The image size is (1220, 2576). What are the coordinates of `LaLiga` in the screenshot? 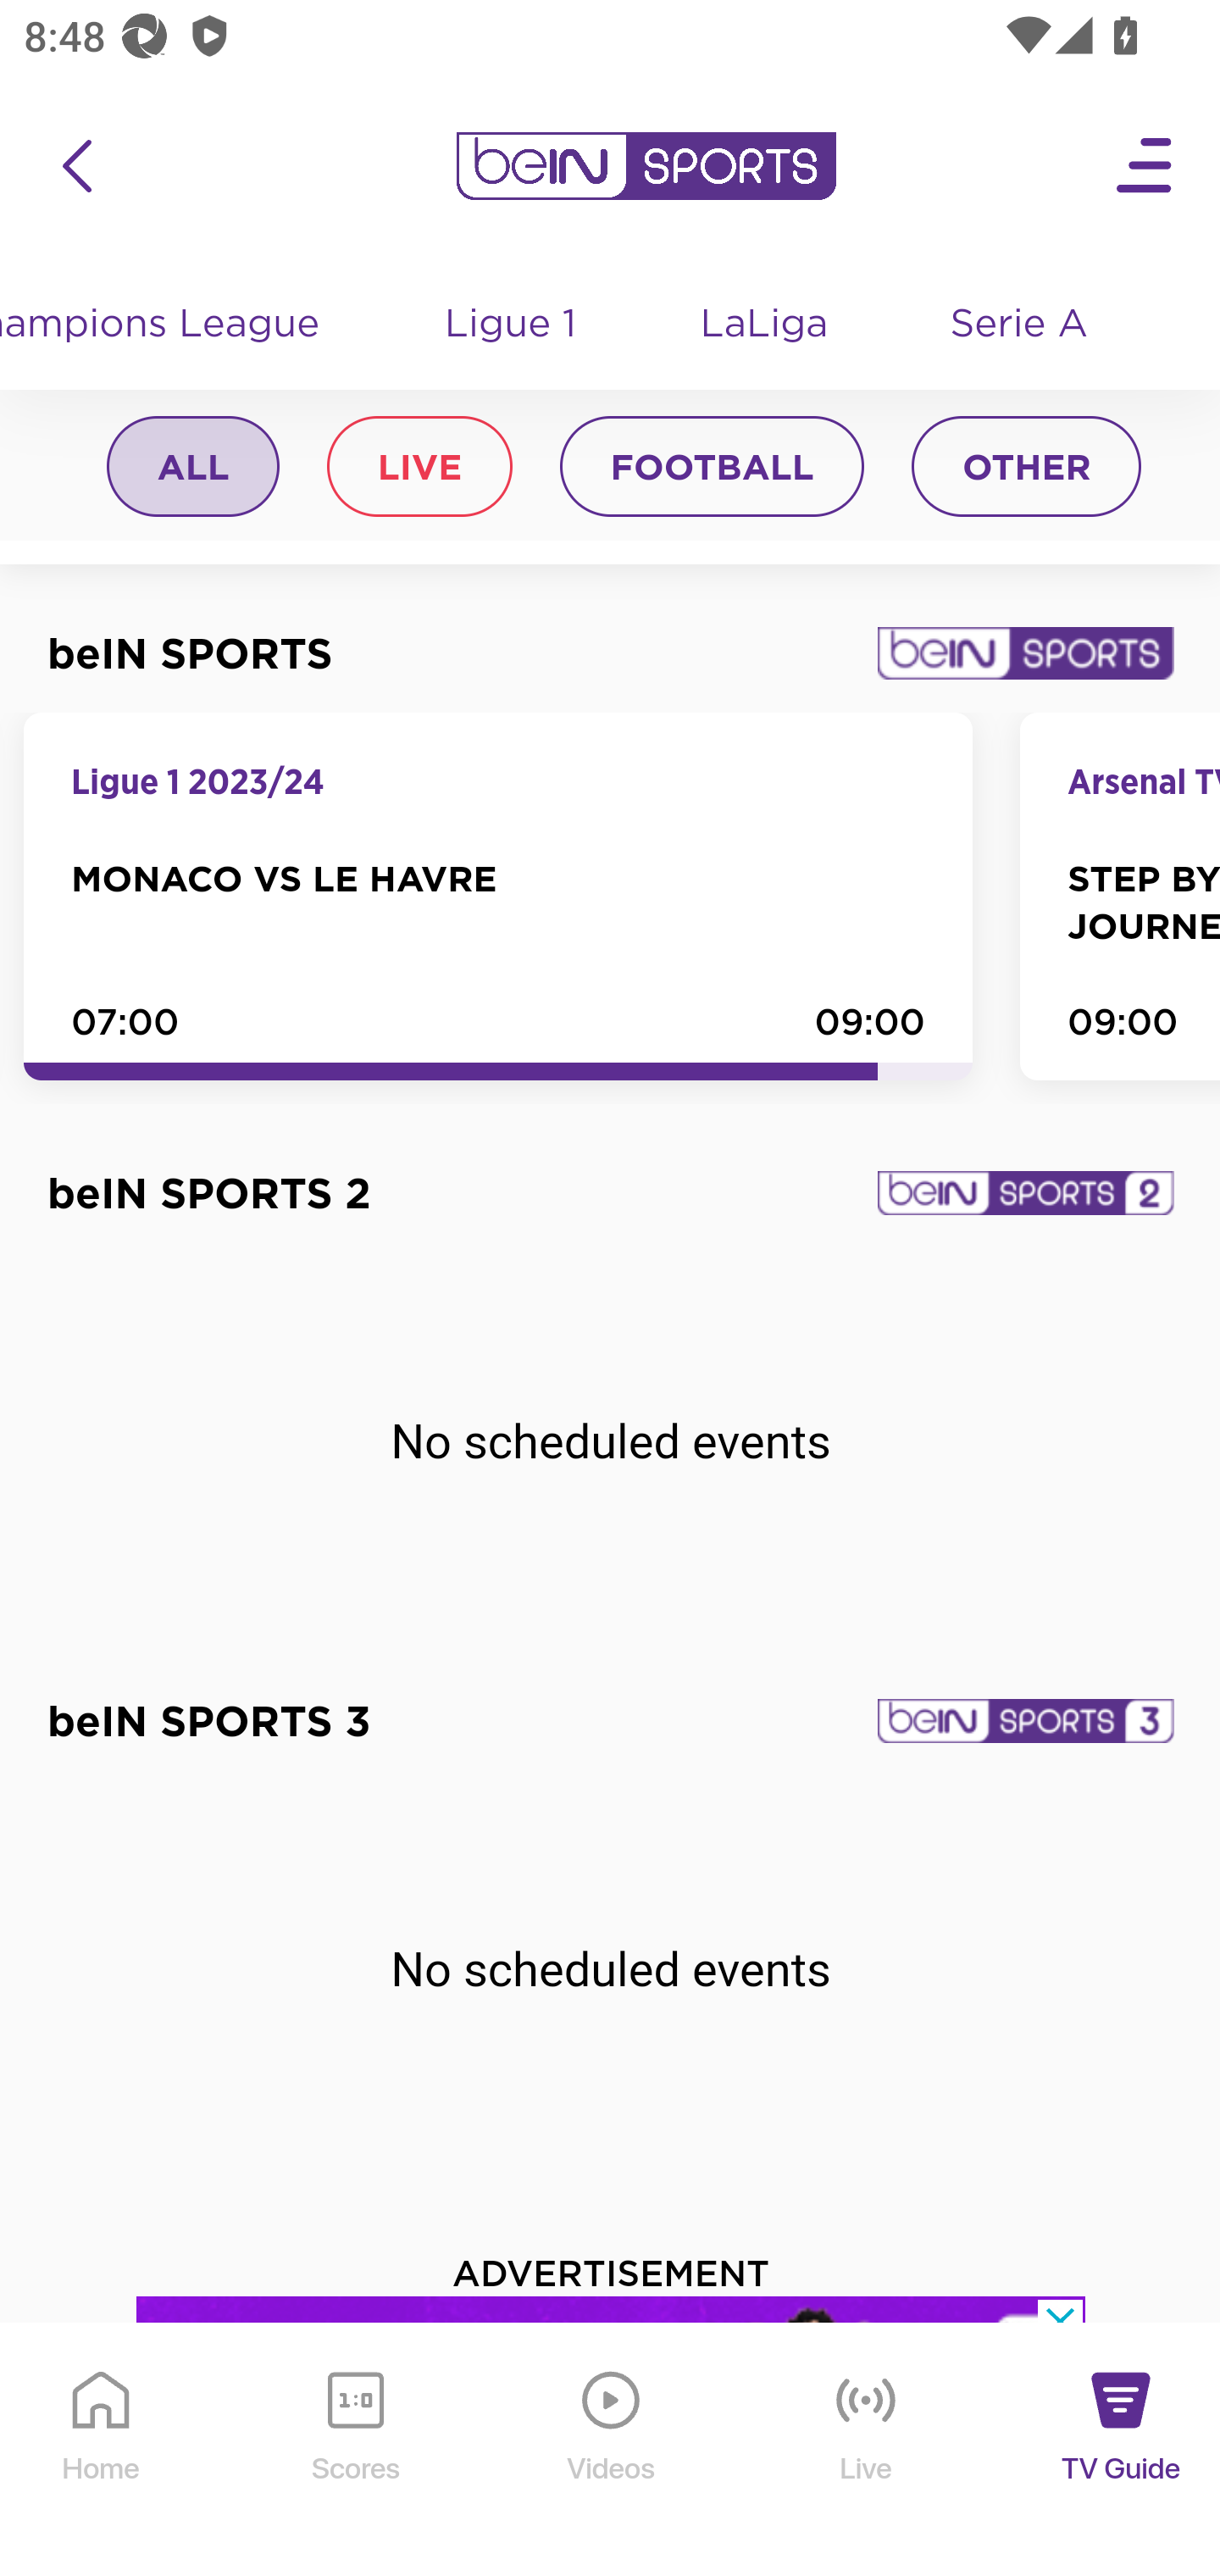 It's located at (766, 327).